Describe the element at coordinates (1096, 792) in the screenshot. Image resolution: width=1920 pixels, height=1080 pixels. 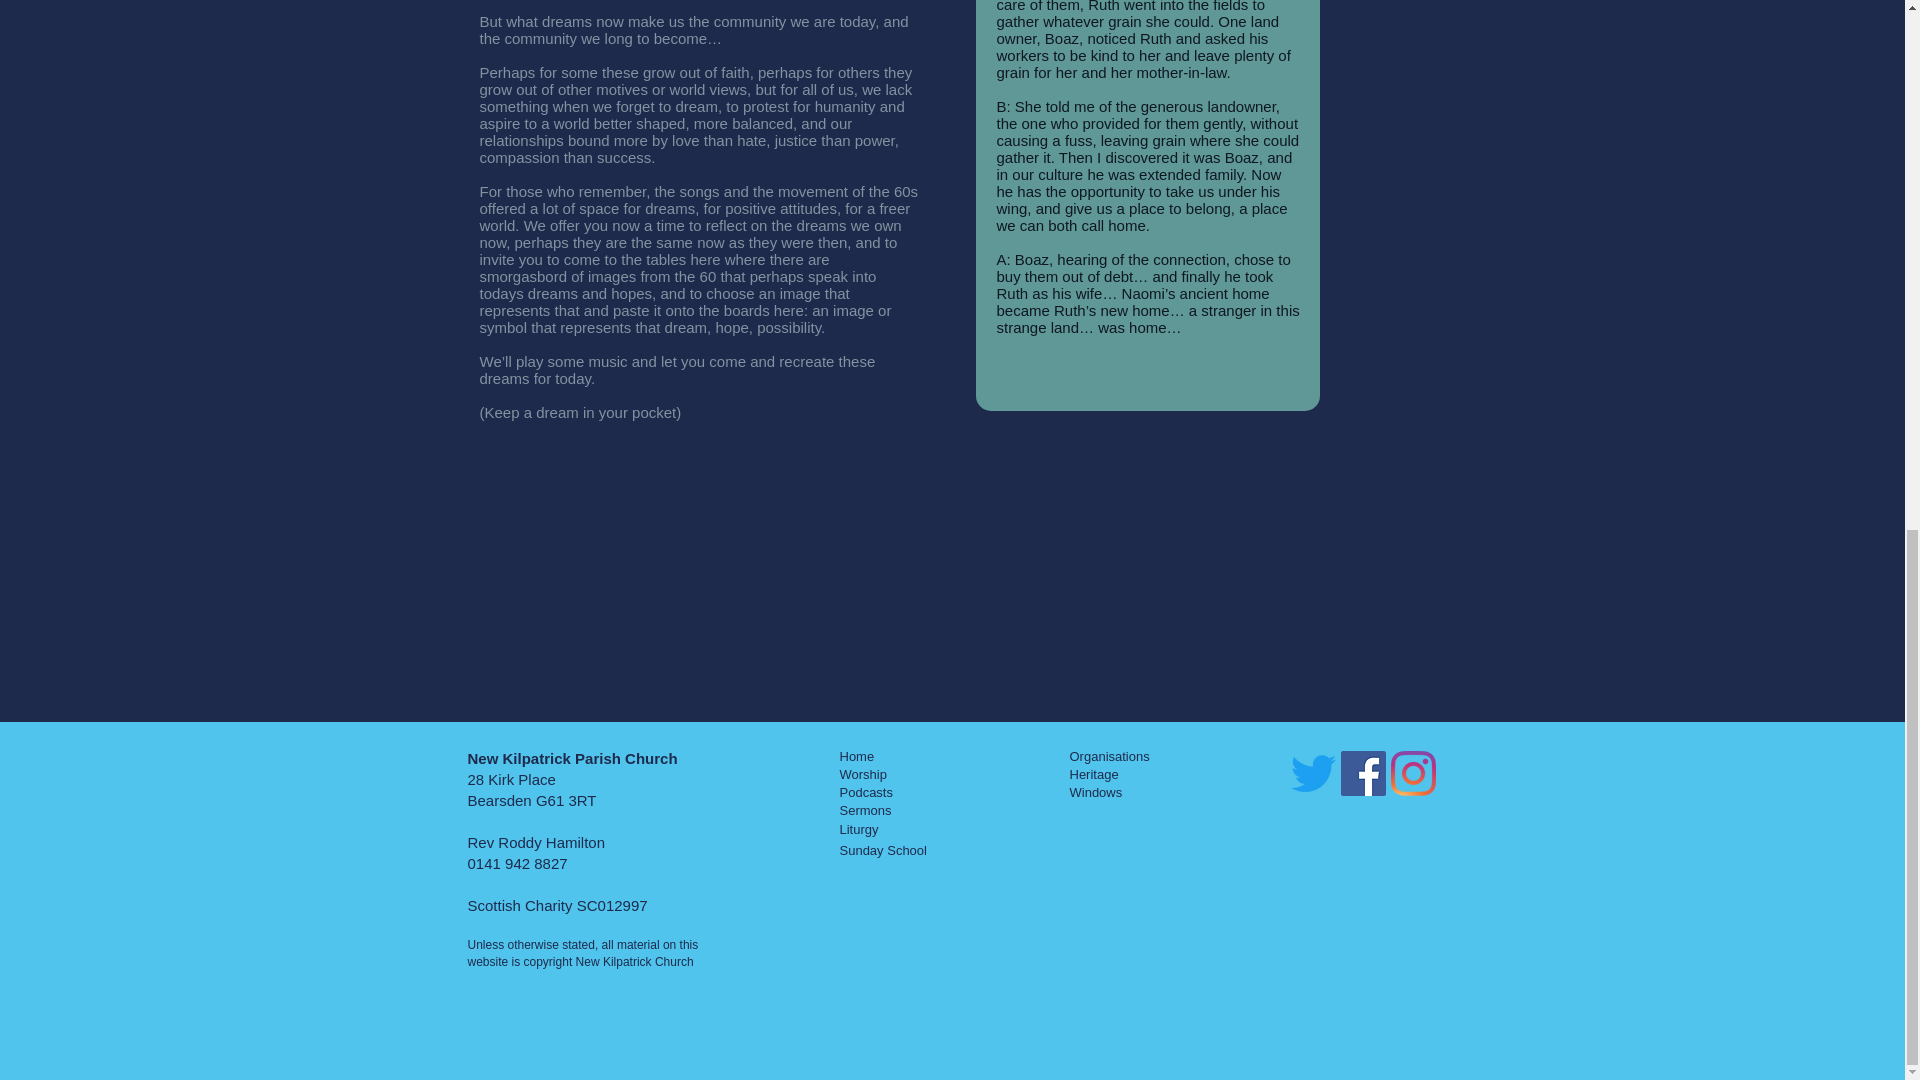
I see `Windows` at that location.